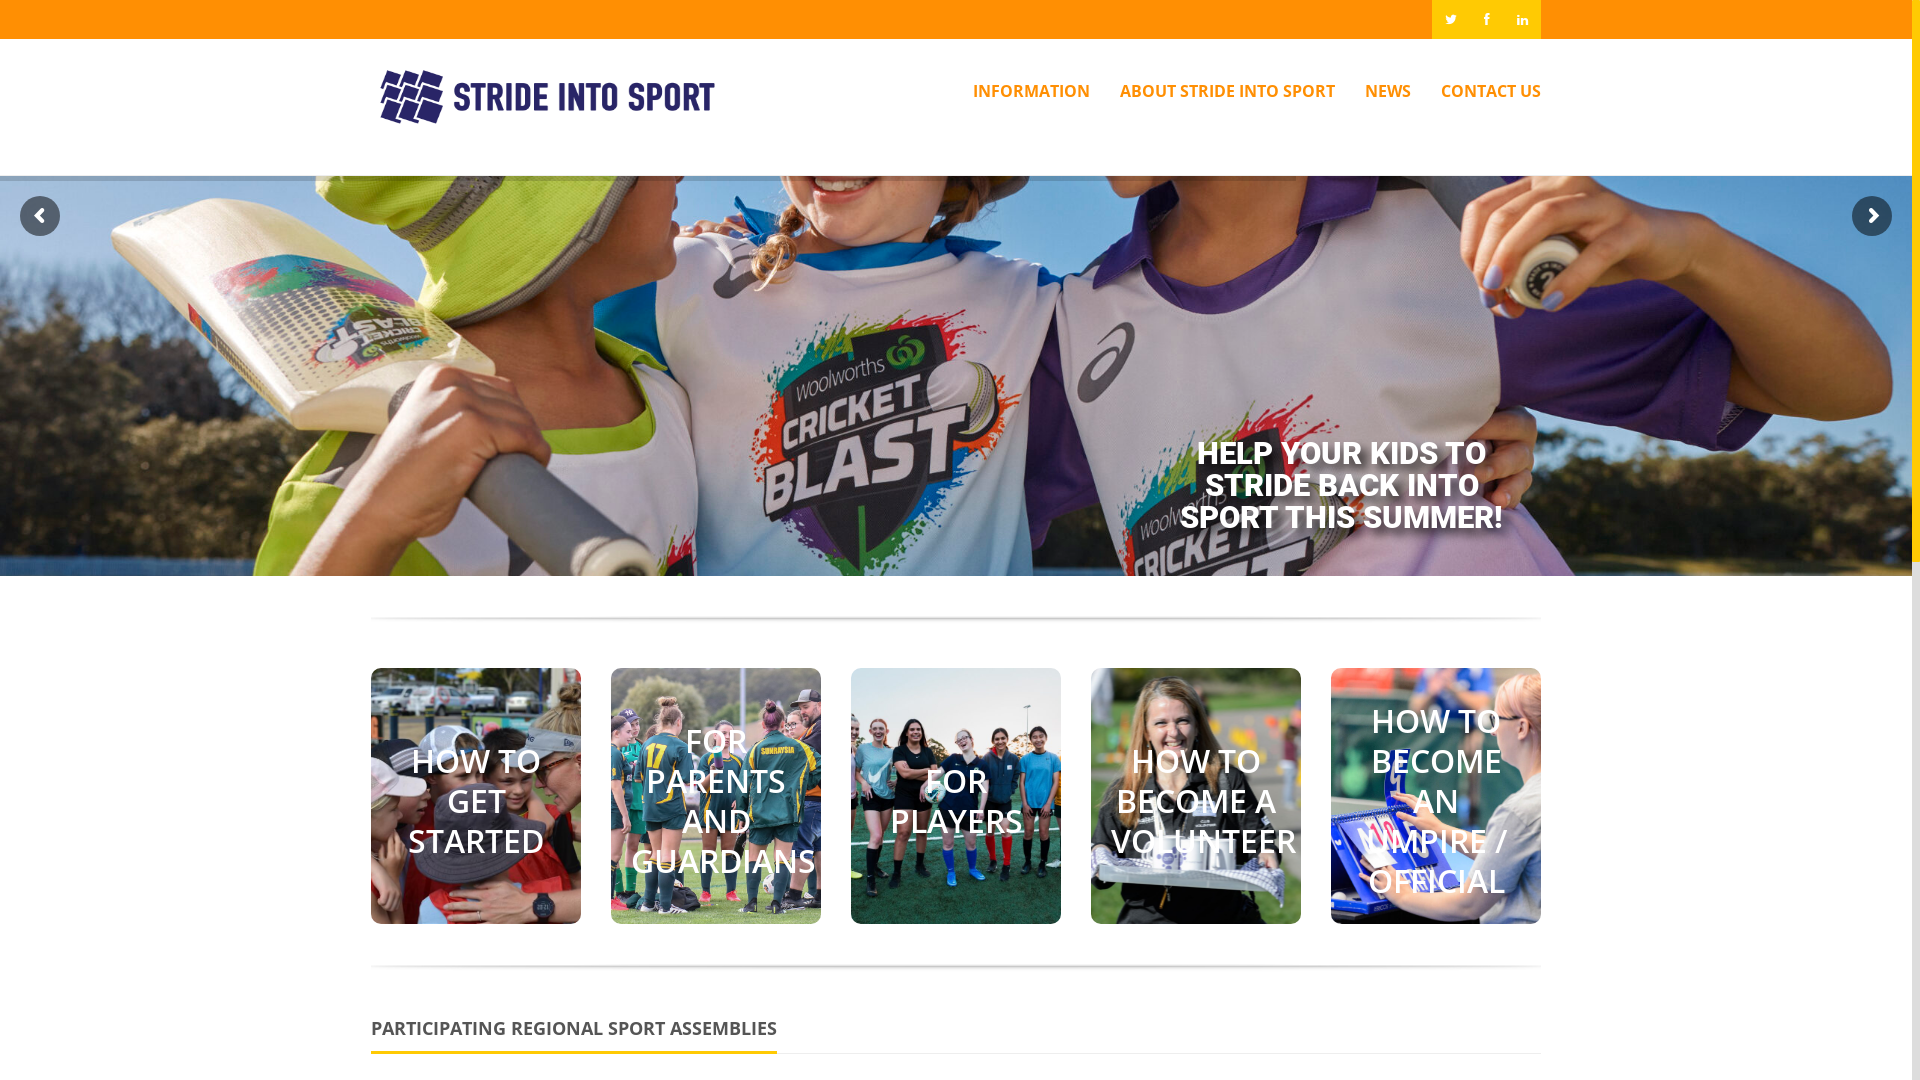 The image size is (1920, 1080). What do you see at coordinates (1379, 91) in the screenshot?
I see `NEWS` at bounding box center [1379, 91].